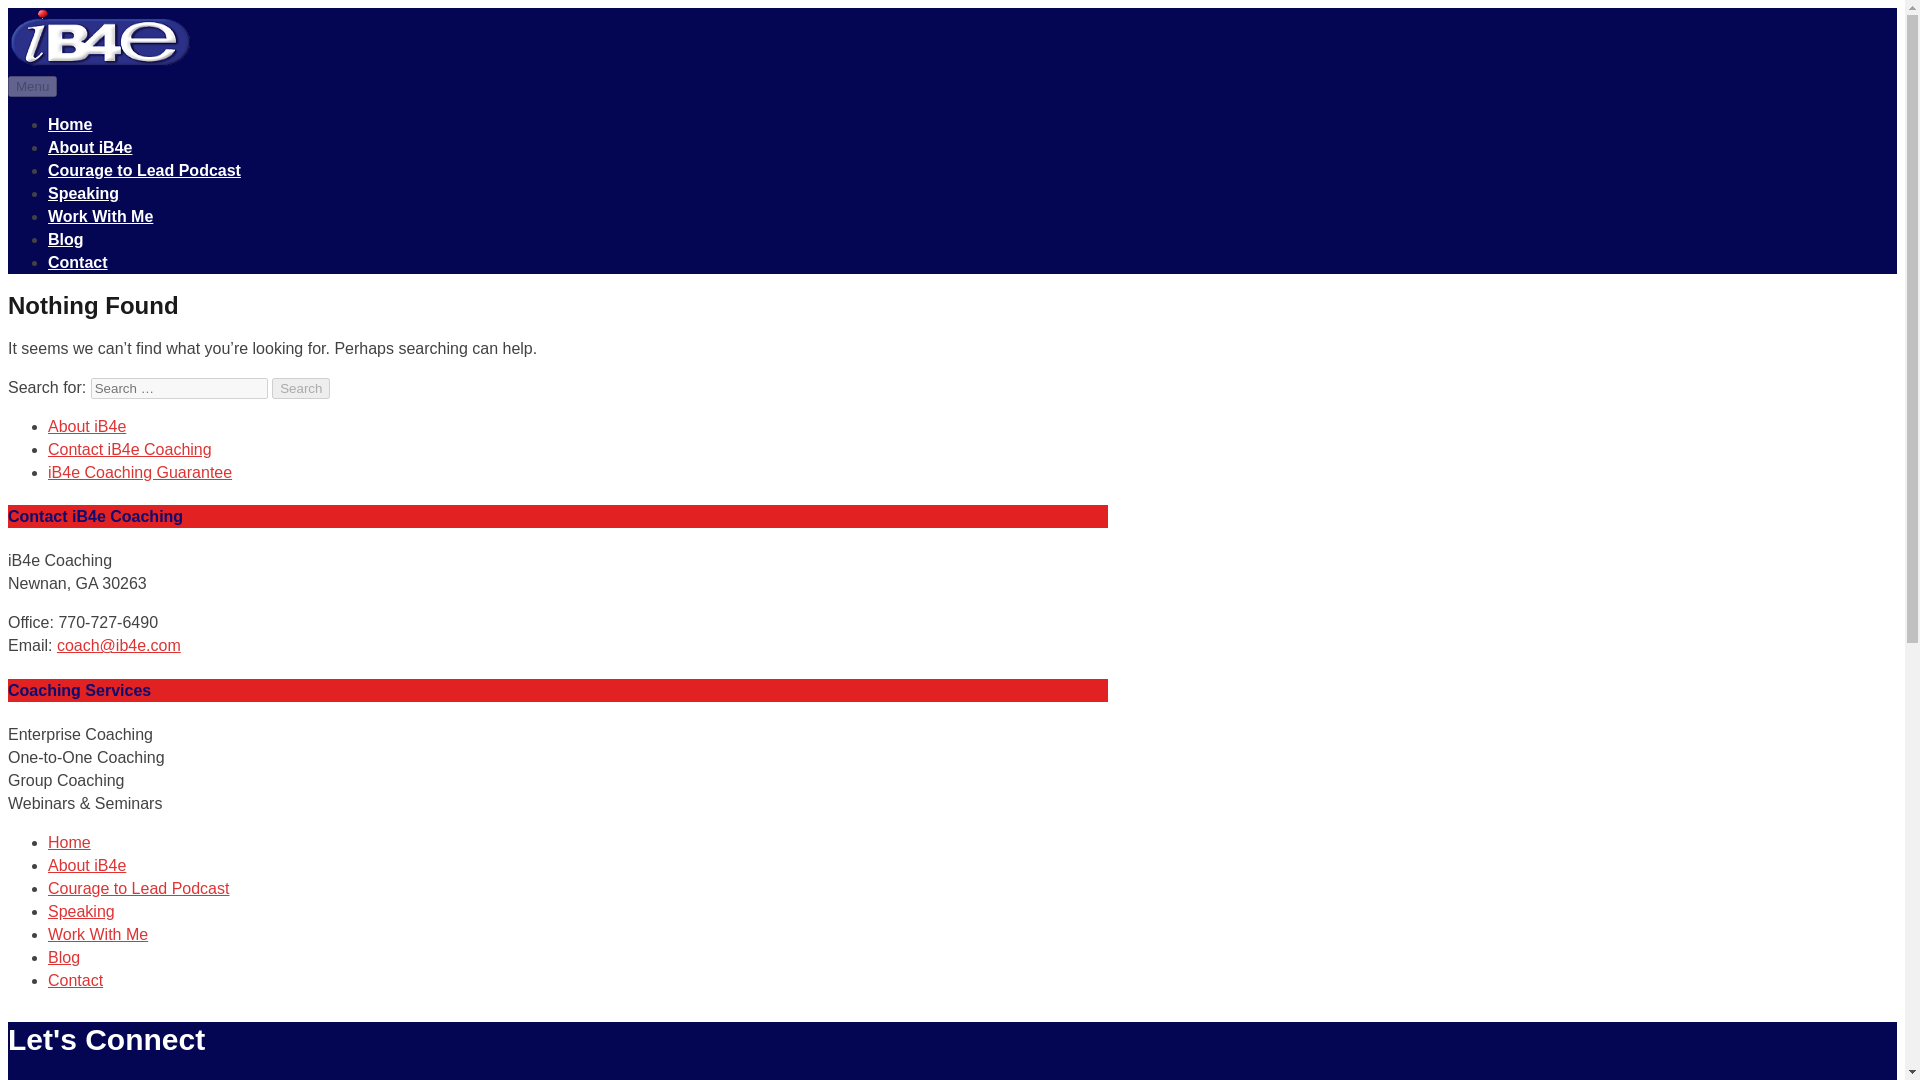 The width and height of the screenshot is (1920, 1080). Describe the element at coordinates (66, 240) in the screenshot. I see `Blog` at that location.